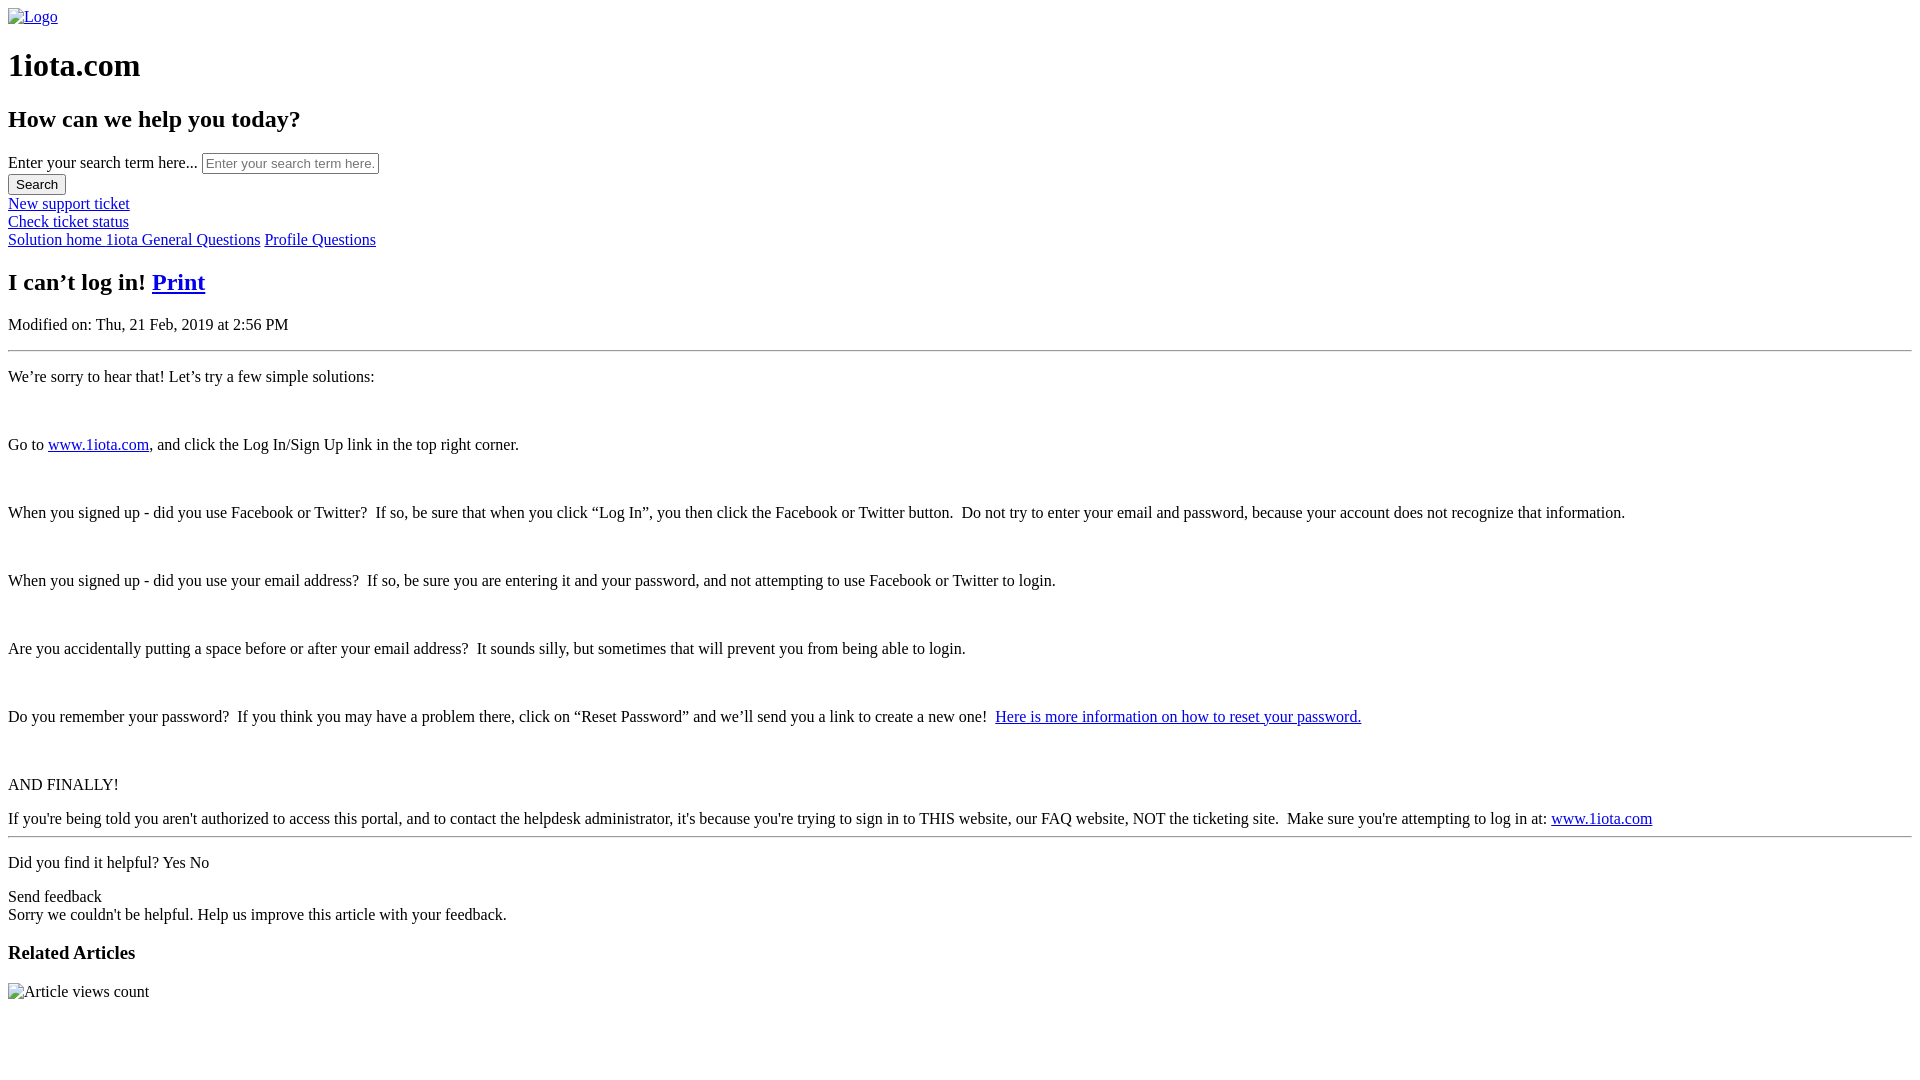  I want to click on Check ticket status, so click(68, 222).